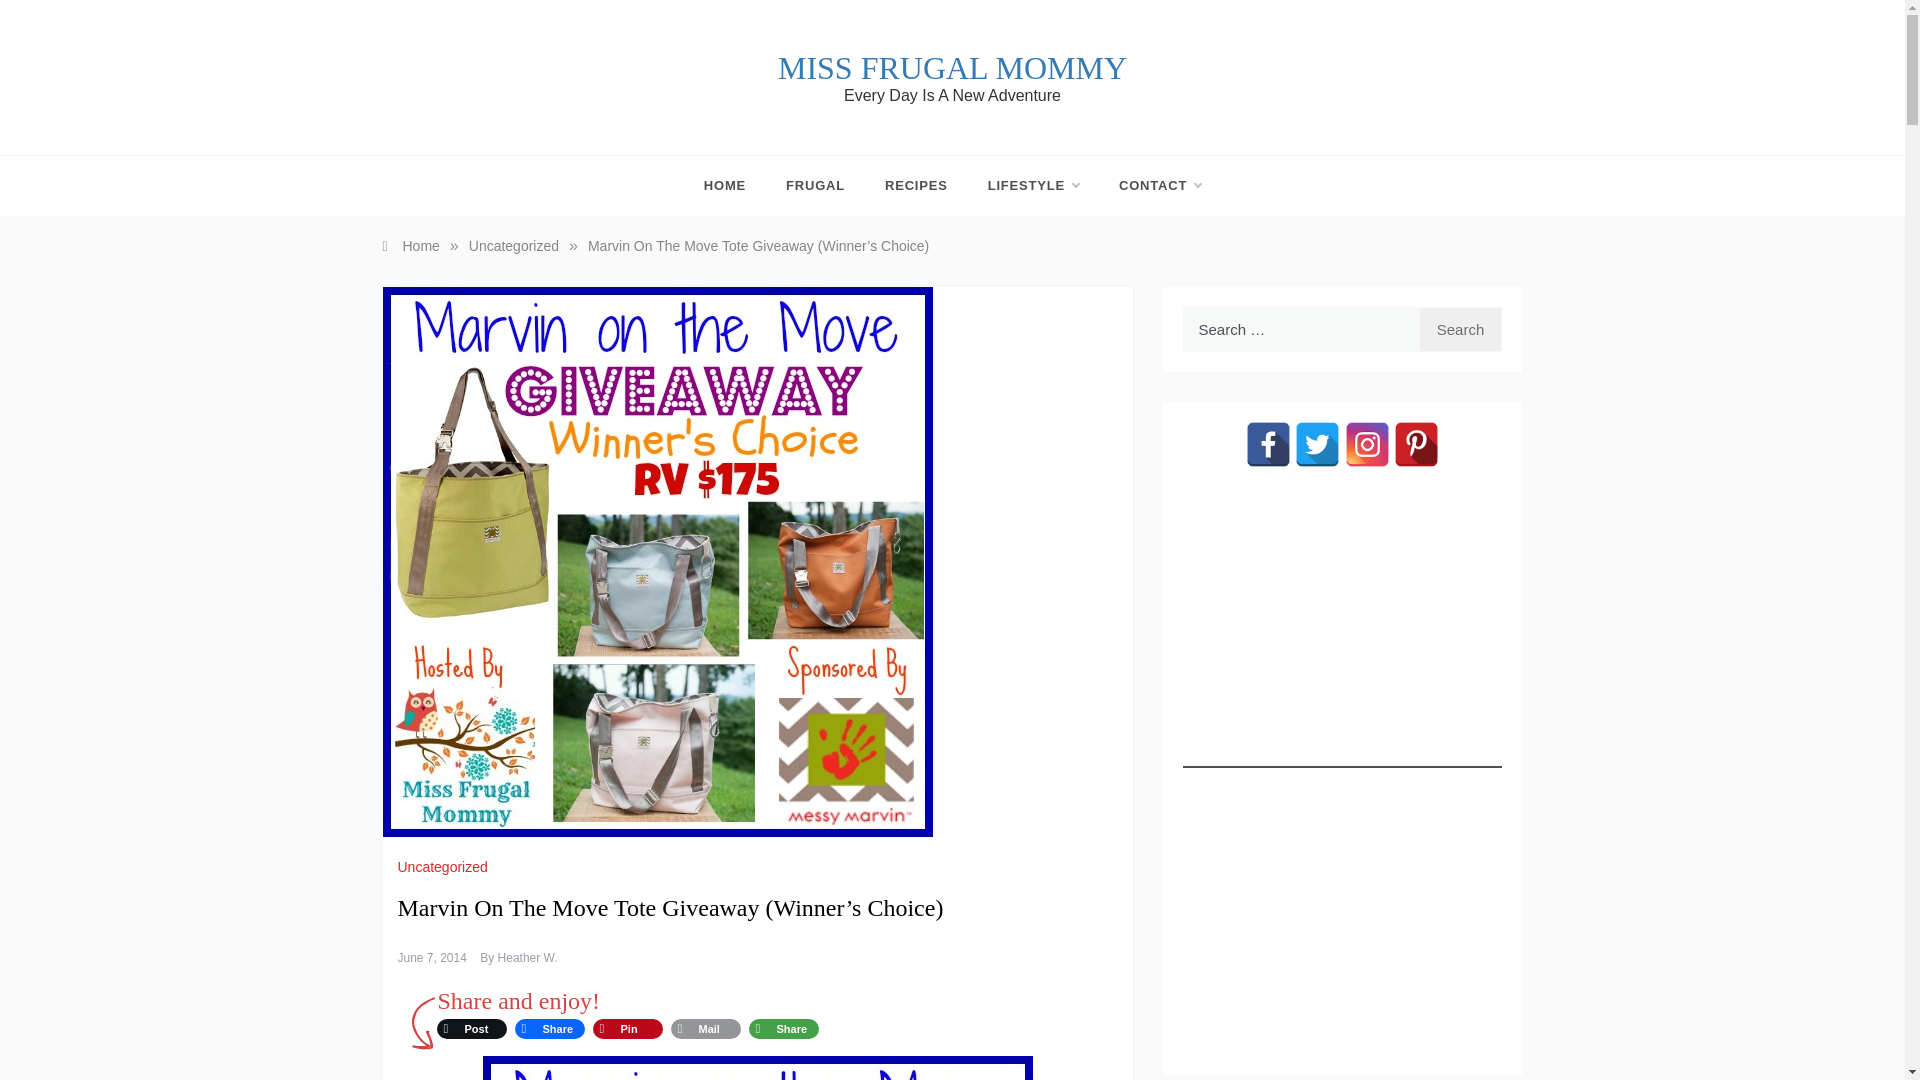 Image resolution: width=1920 pixels, height=1080 pixels. Describe the element at coordinates (705, 1029) in the screenshot. I see `Email This` at that location.